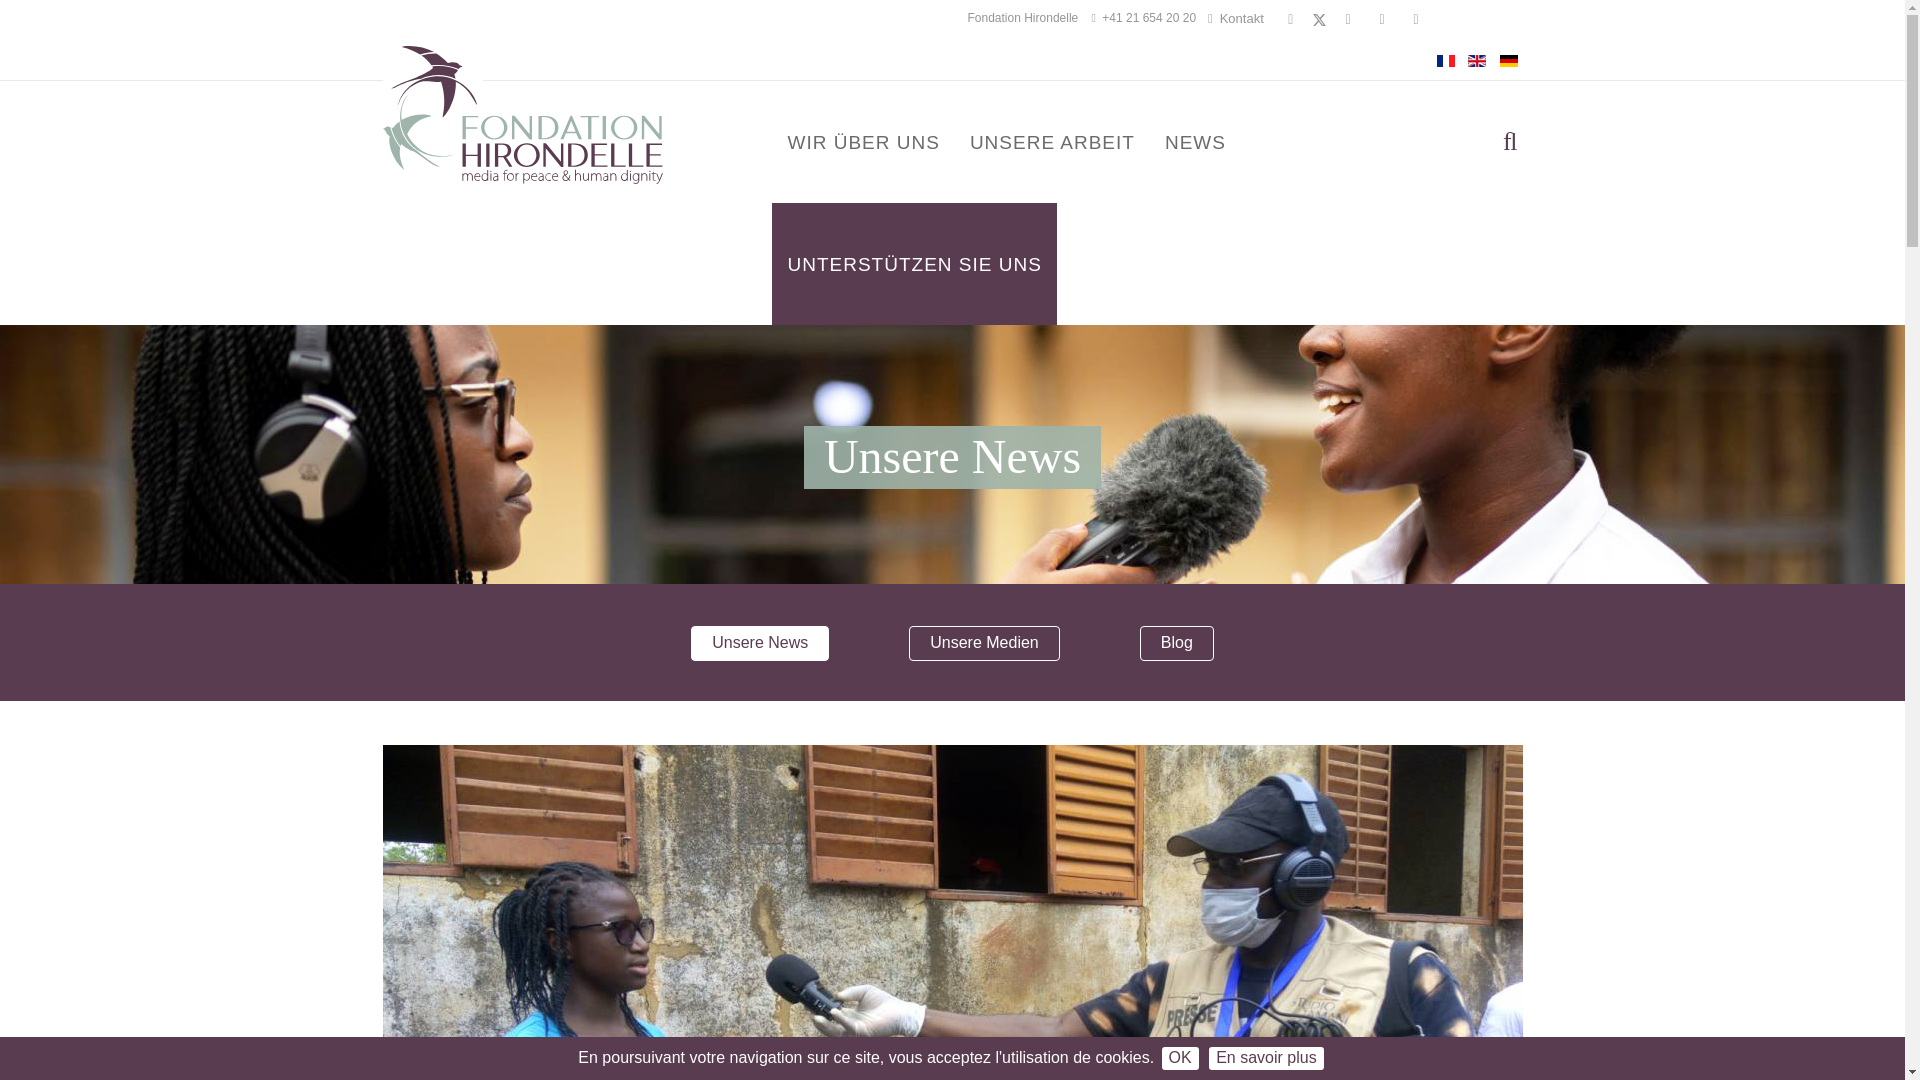 Image resolution: width=1920 pixels, height=1080 pixels. I want to click on English, so click(1477, 60).